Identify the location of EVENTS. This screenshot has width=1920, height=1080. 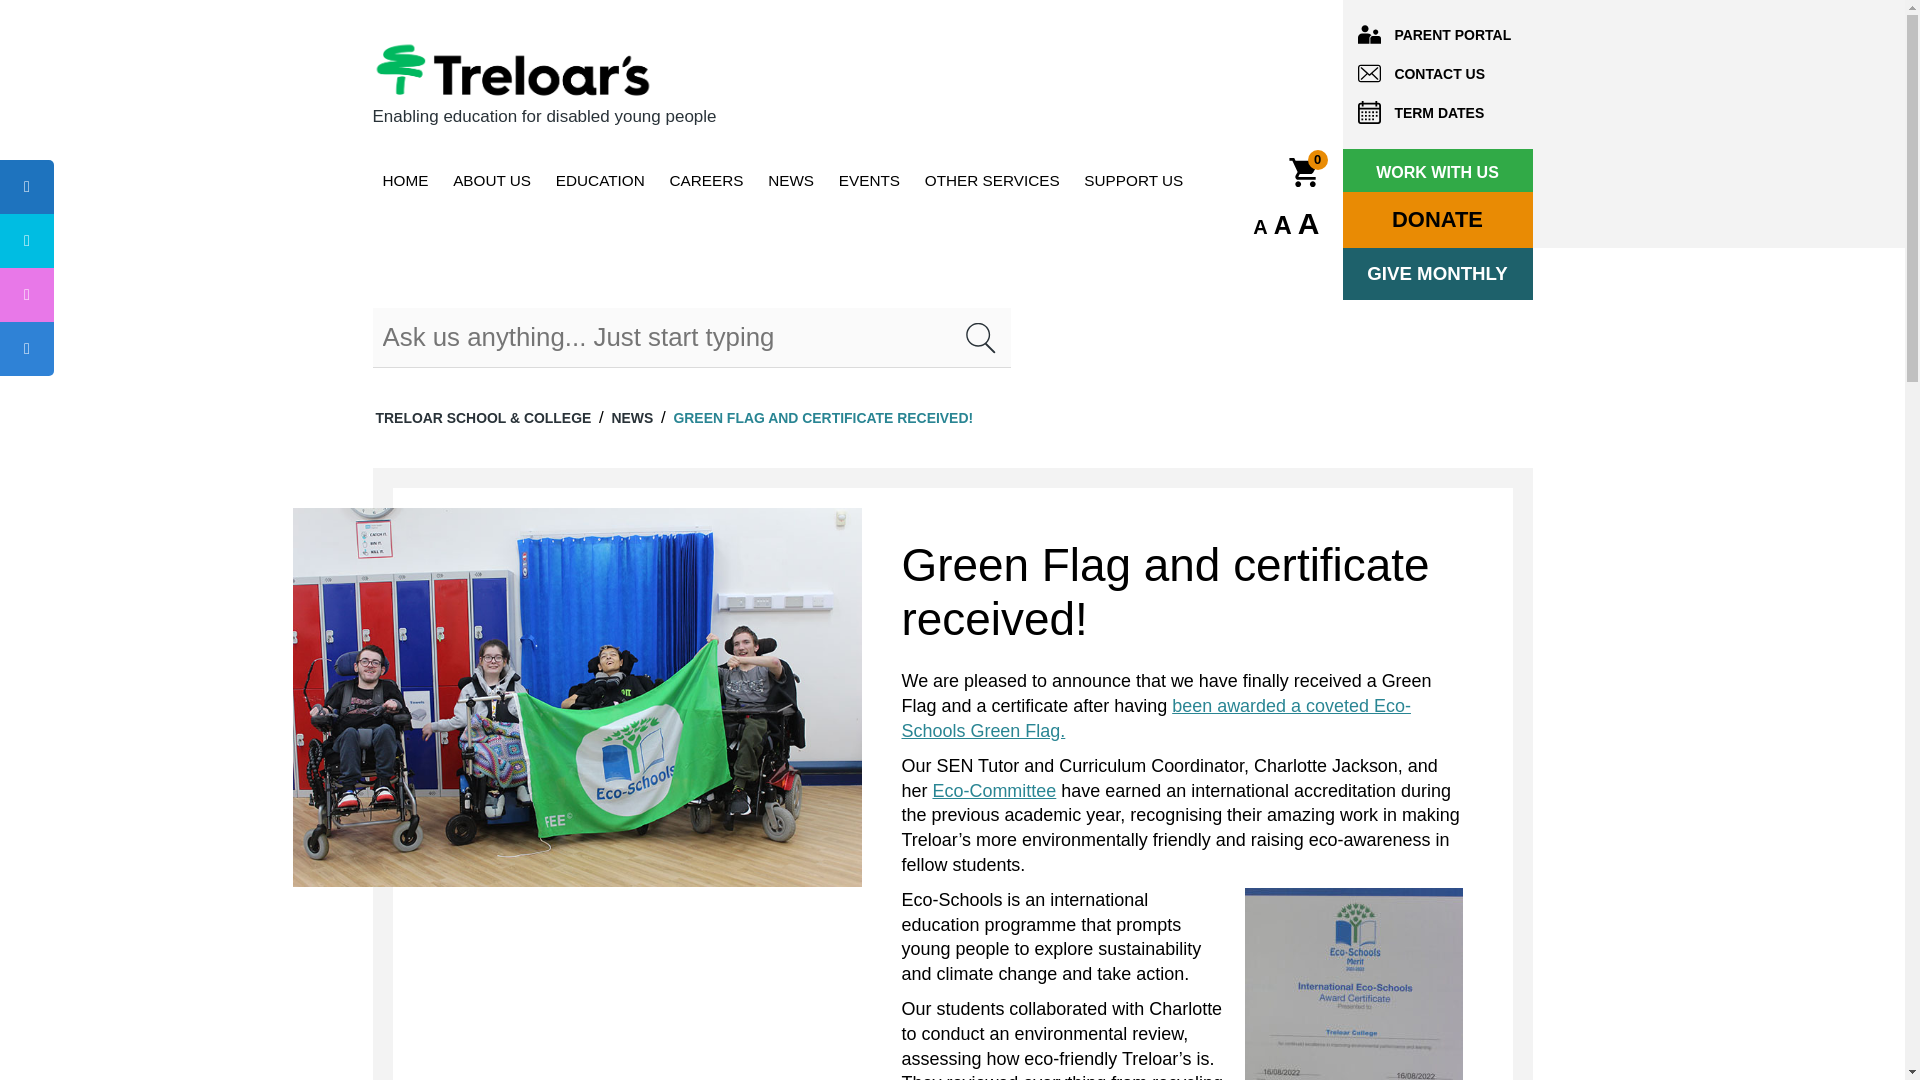
(870, 180).